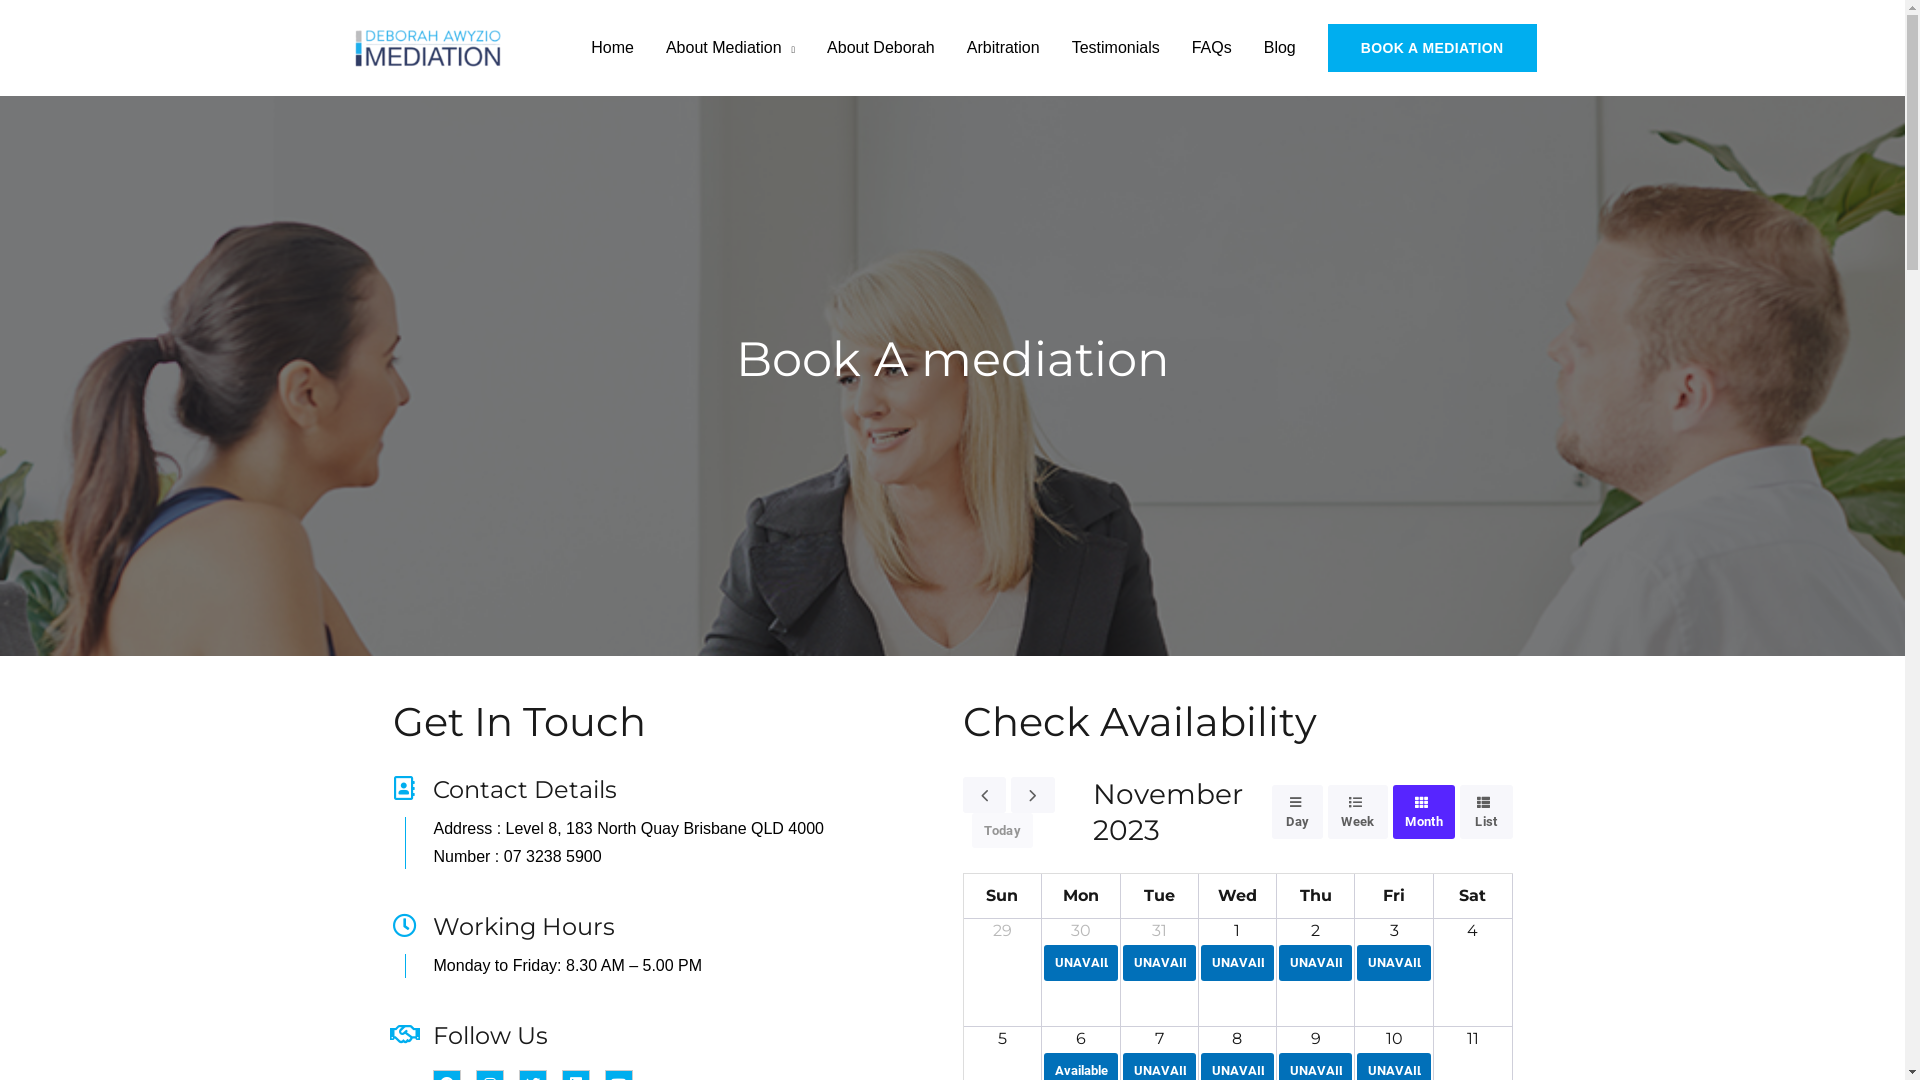  What do you see at coordinates (1160, 1038) in the screenshot?
I see `7` at bounding box center [1160, 1038].